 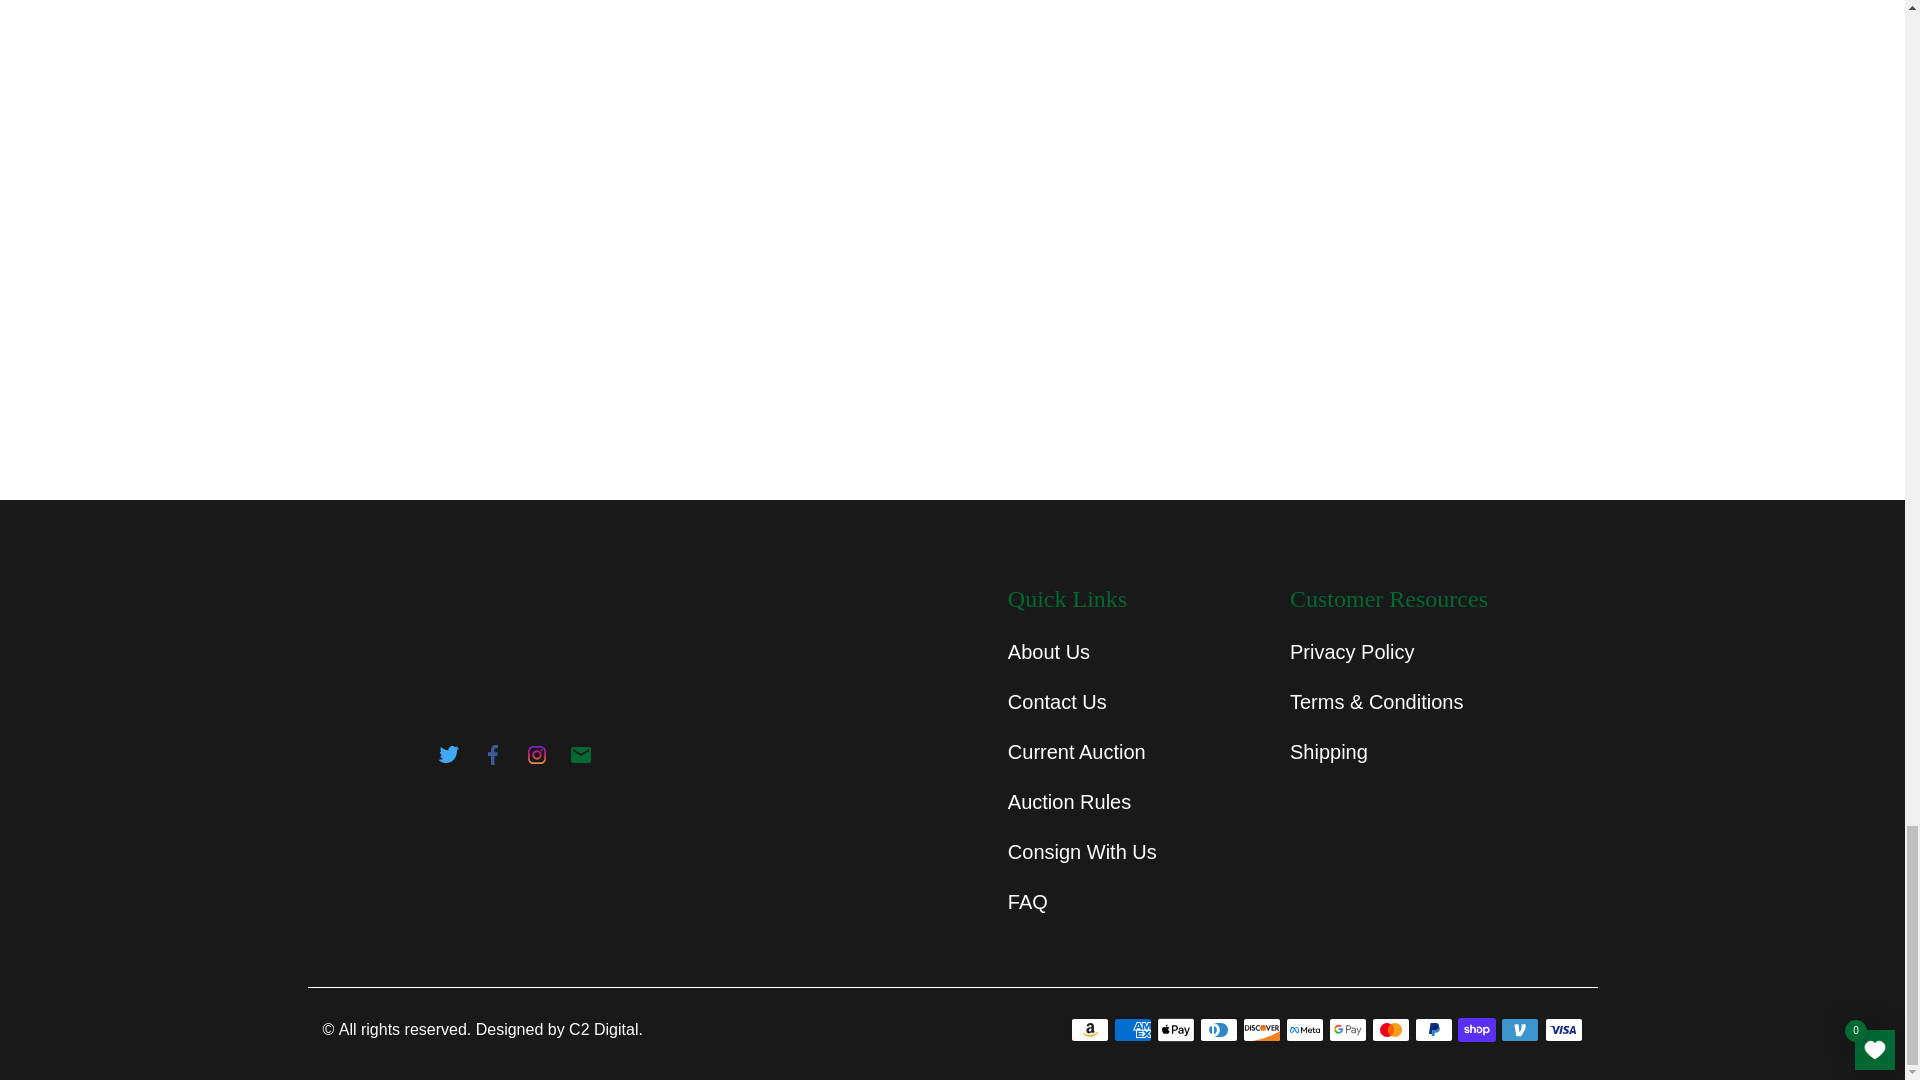 What do you see at coordinates (580, 760) in the screenshot?
I see `Email Gem Dragon Auctions ` at bounding box center [580, 760].